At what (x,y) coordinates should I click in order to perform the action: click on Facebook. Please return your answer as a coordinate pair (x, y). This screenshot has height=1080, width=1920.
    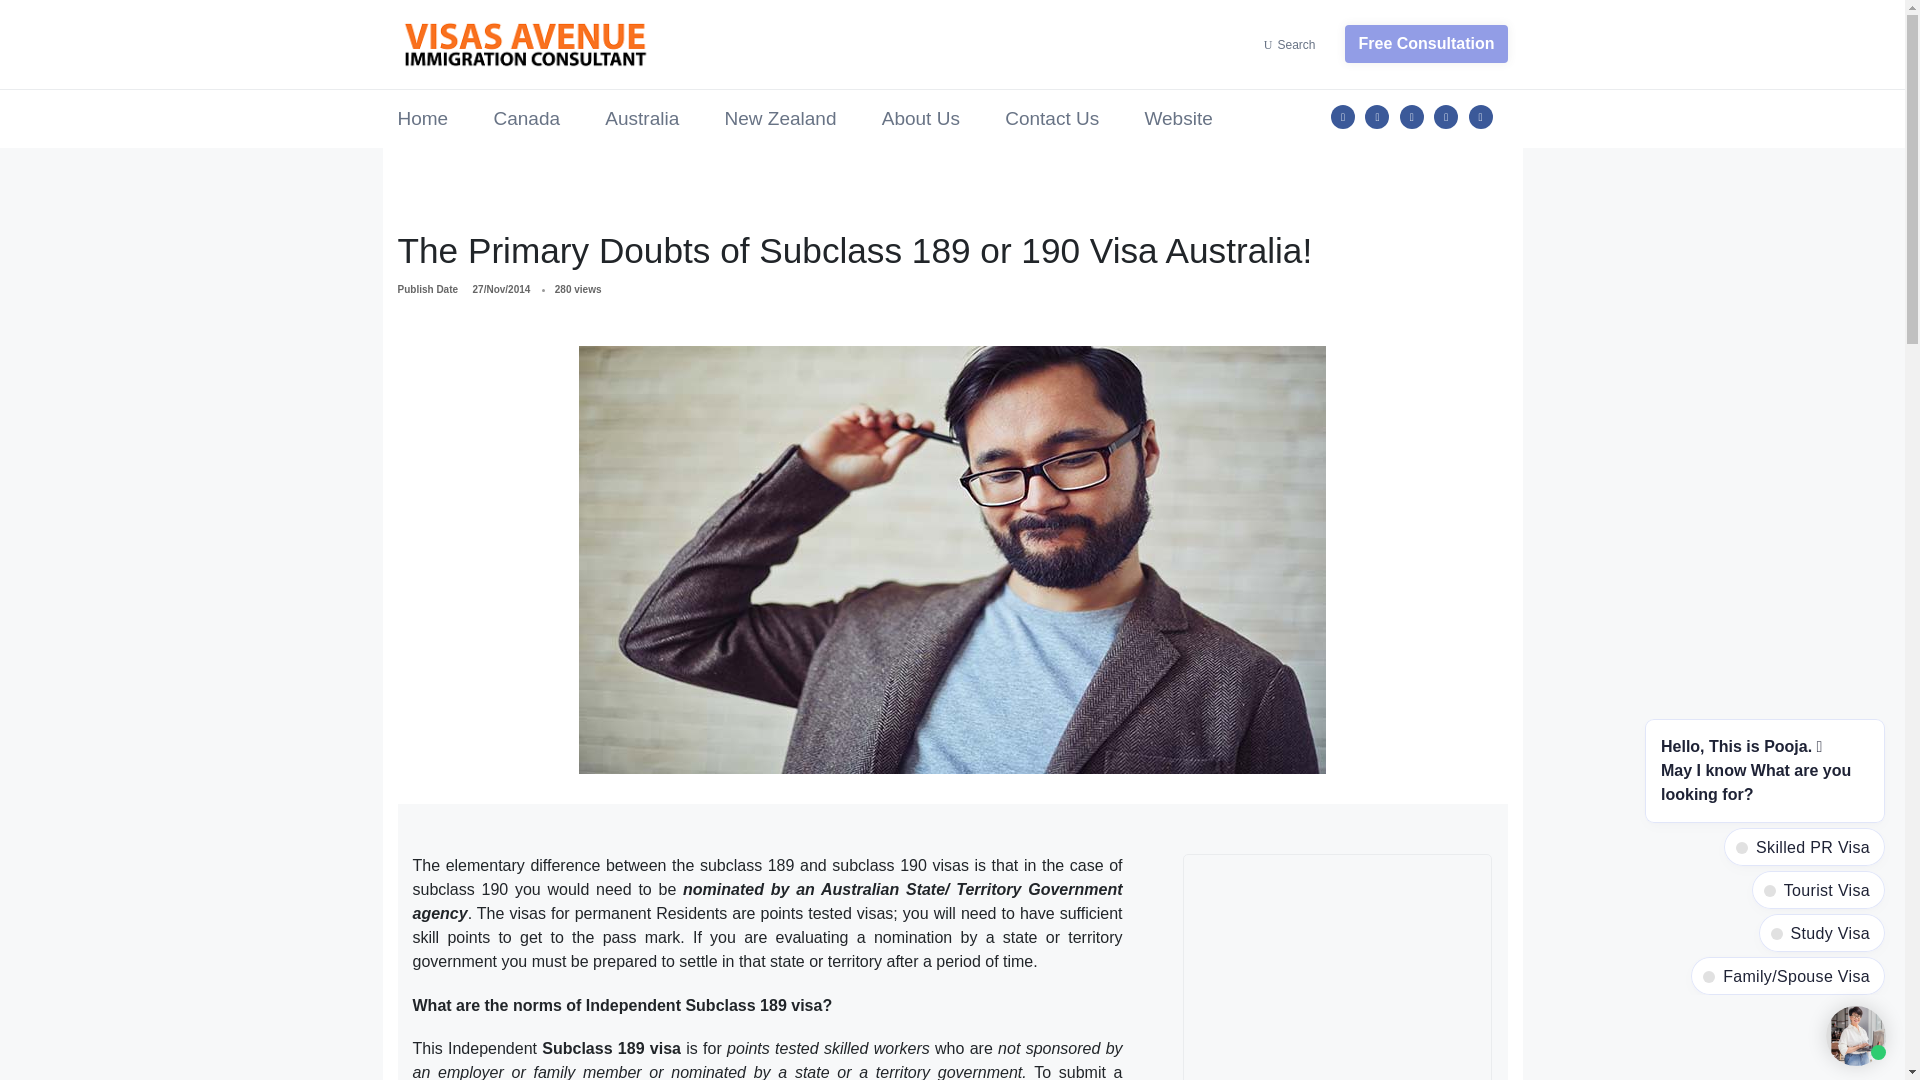
    Looking at the image, I should click on (1342, 116).